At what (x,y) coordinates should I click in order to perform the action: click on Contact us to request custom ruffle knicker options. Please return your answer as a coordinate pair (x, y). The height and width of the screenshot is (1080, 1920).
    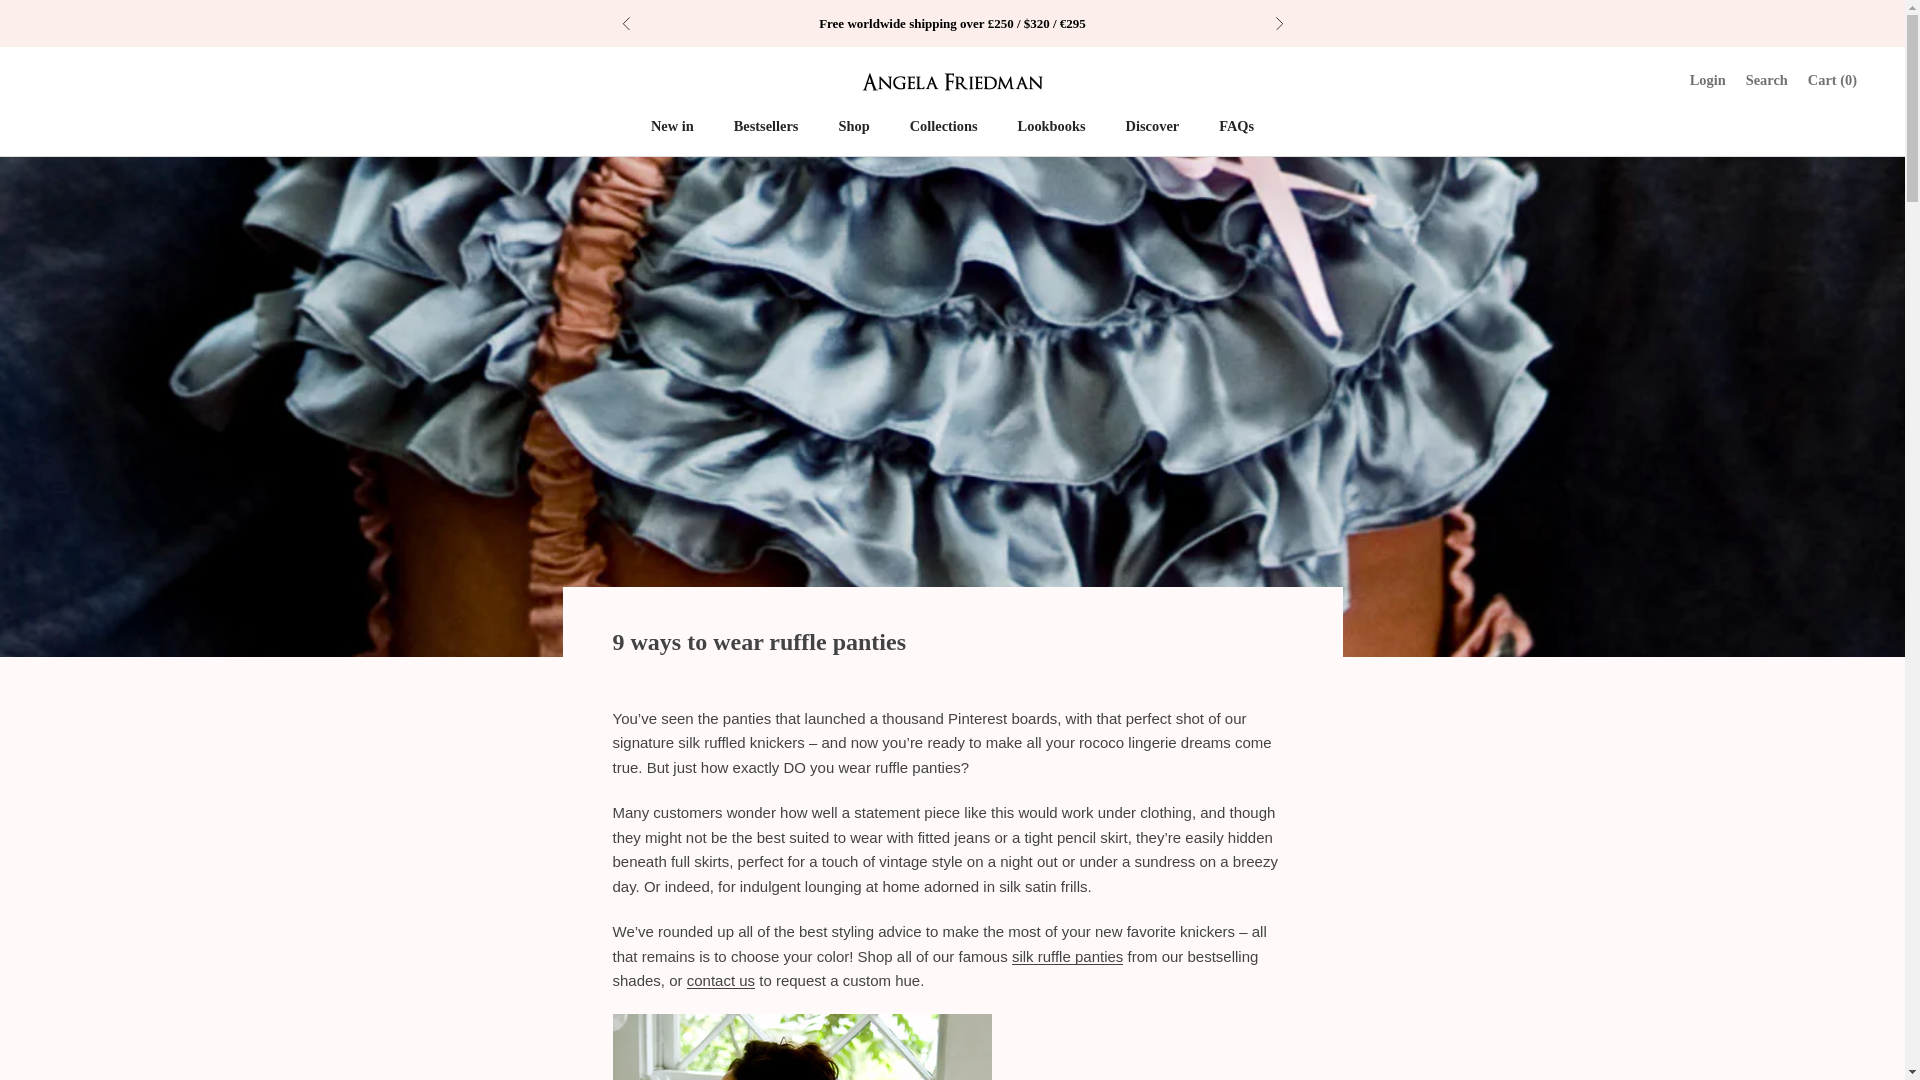
    Looking at the image, I should click on (720, 980).